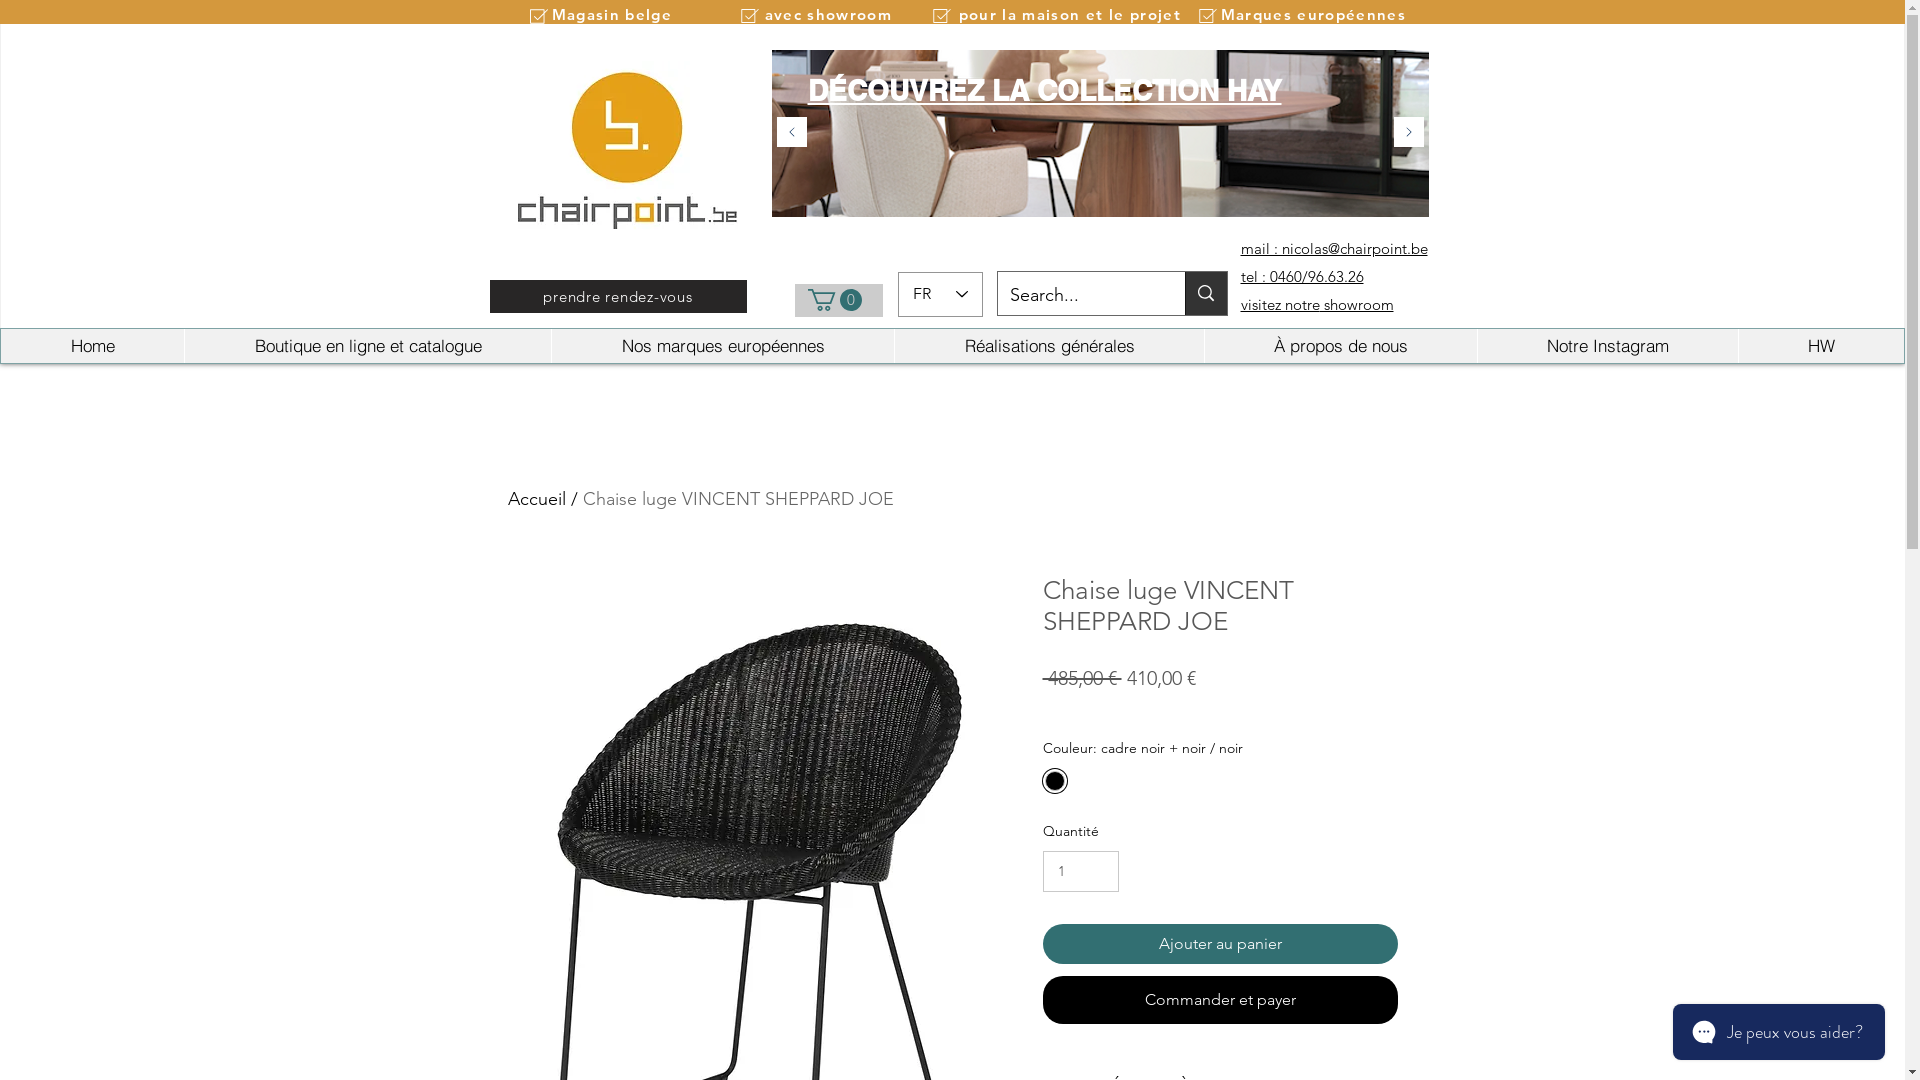  Describe the element at coordinates (1357, 304) in the screenshot. I see ` showroom` at that location.